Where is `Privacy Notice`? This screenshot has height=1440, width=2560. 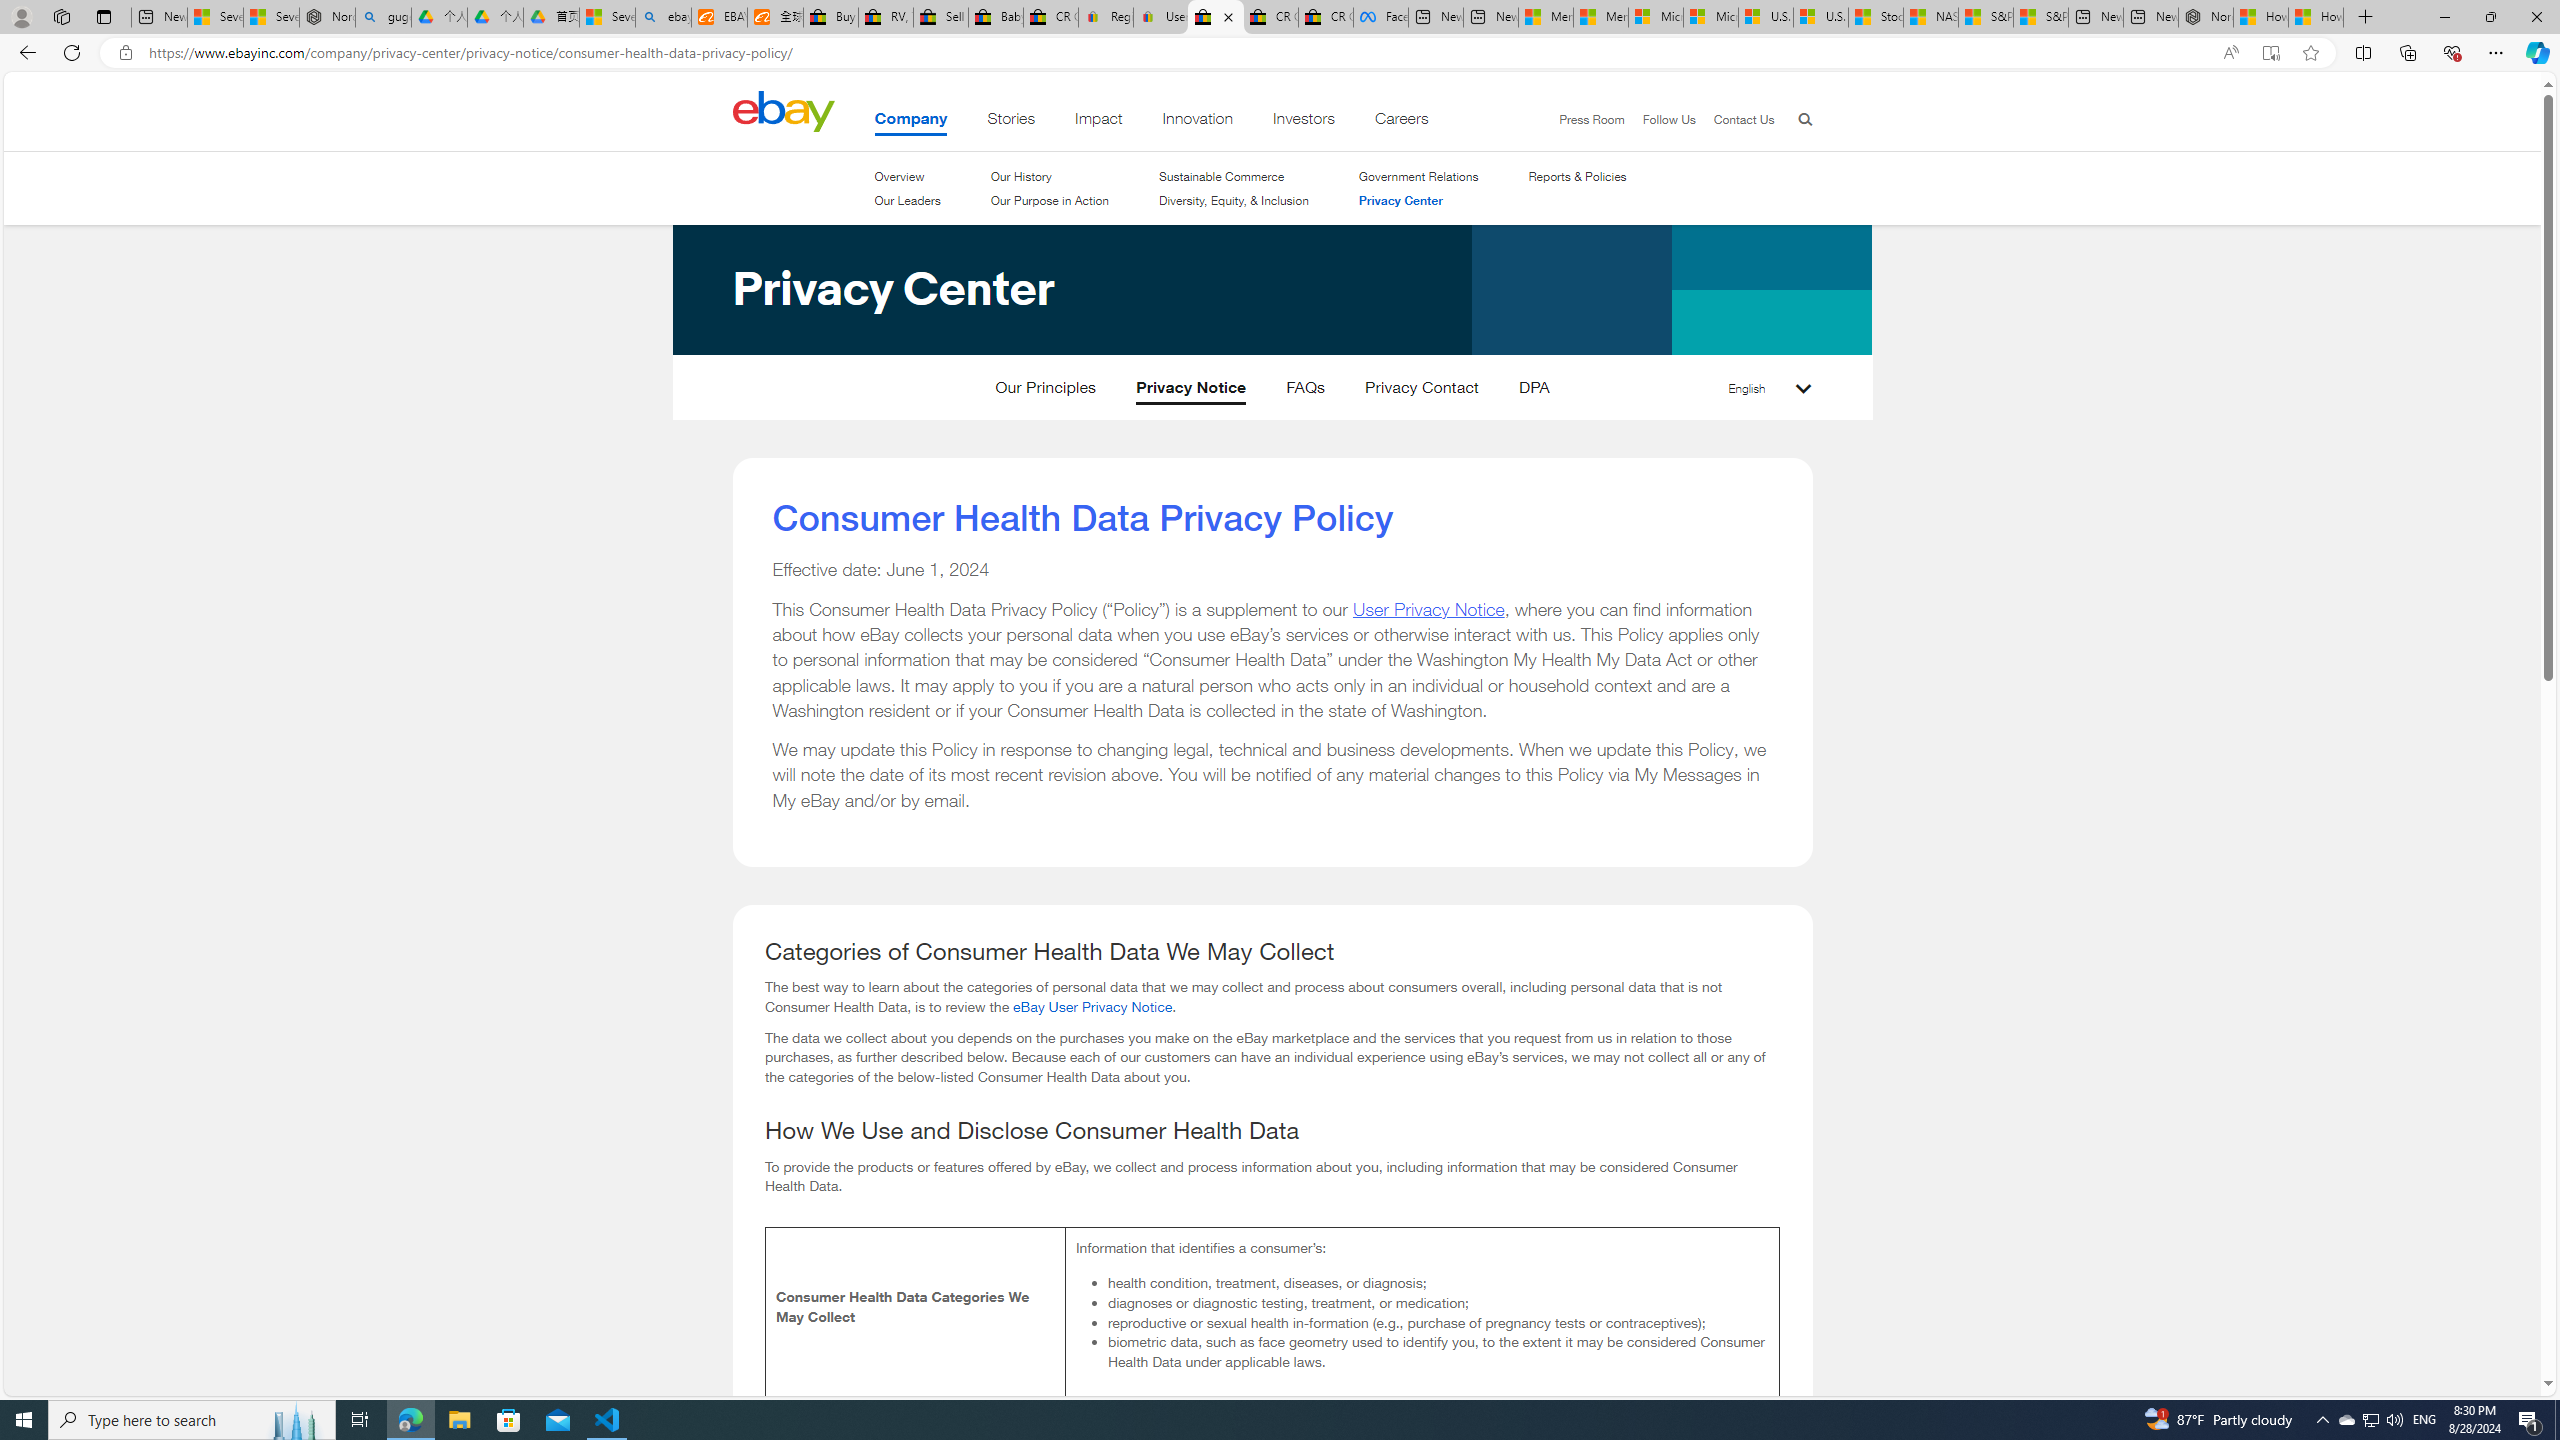 Privacy Notice is located at coordinates (1191, 392).